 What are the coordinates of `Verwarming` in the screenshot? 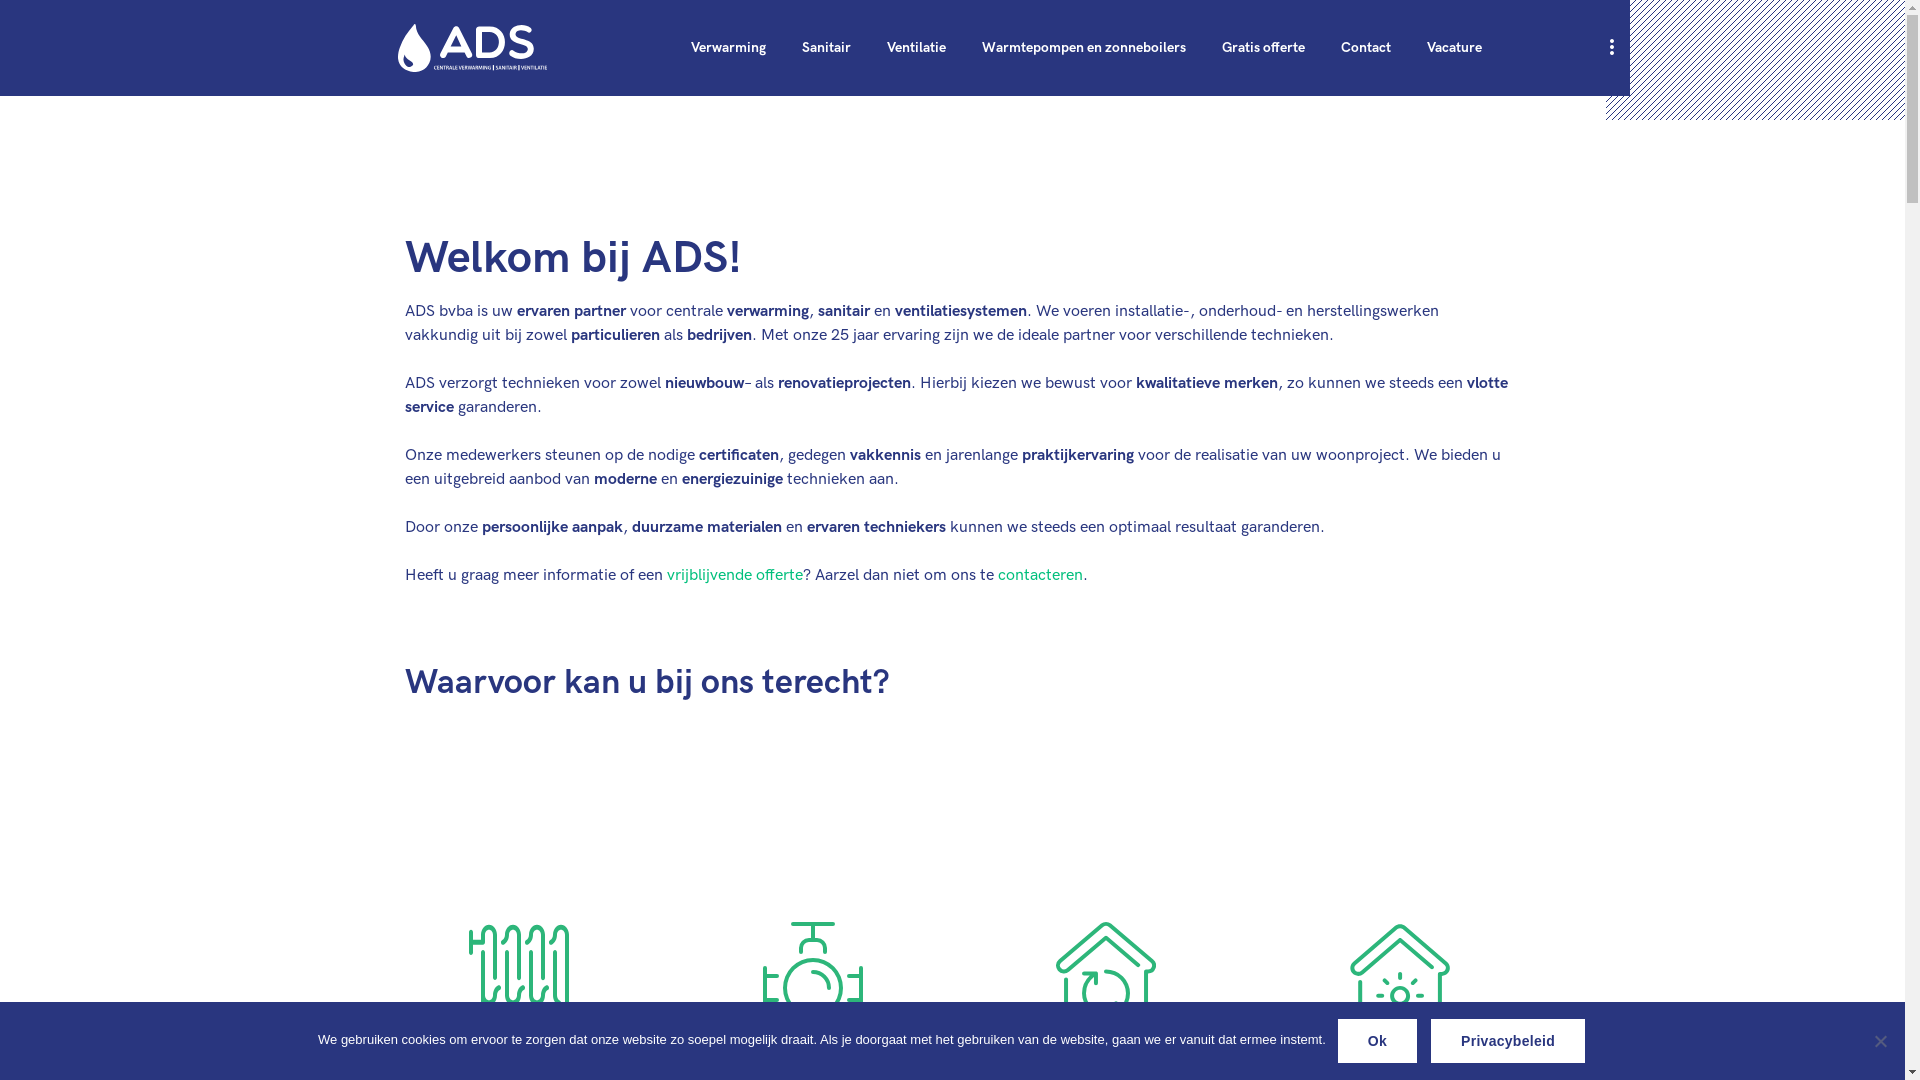 It's located at (728, 48).